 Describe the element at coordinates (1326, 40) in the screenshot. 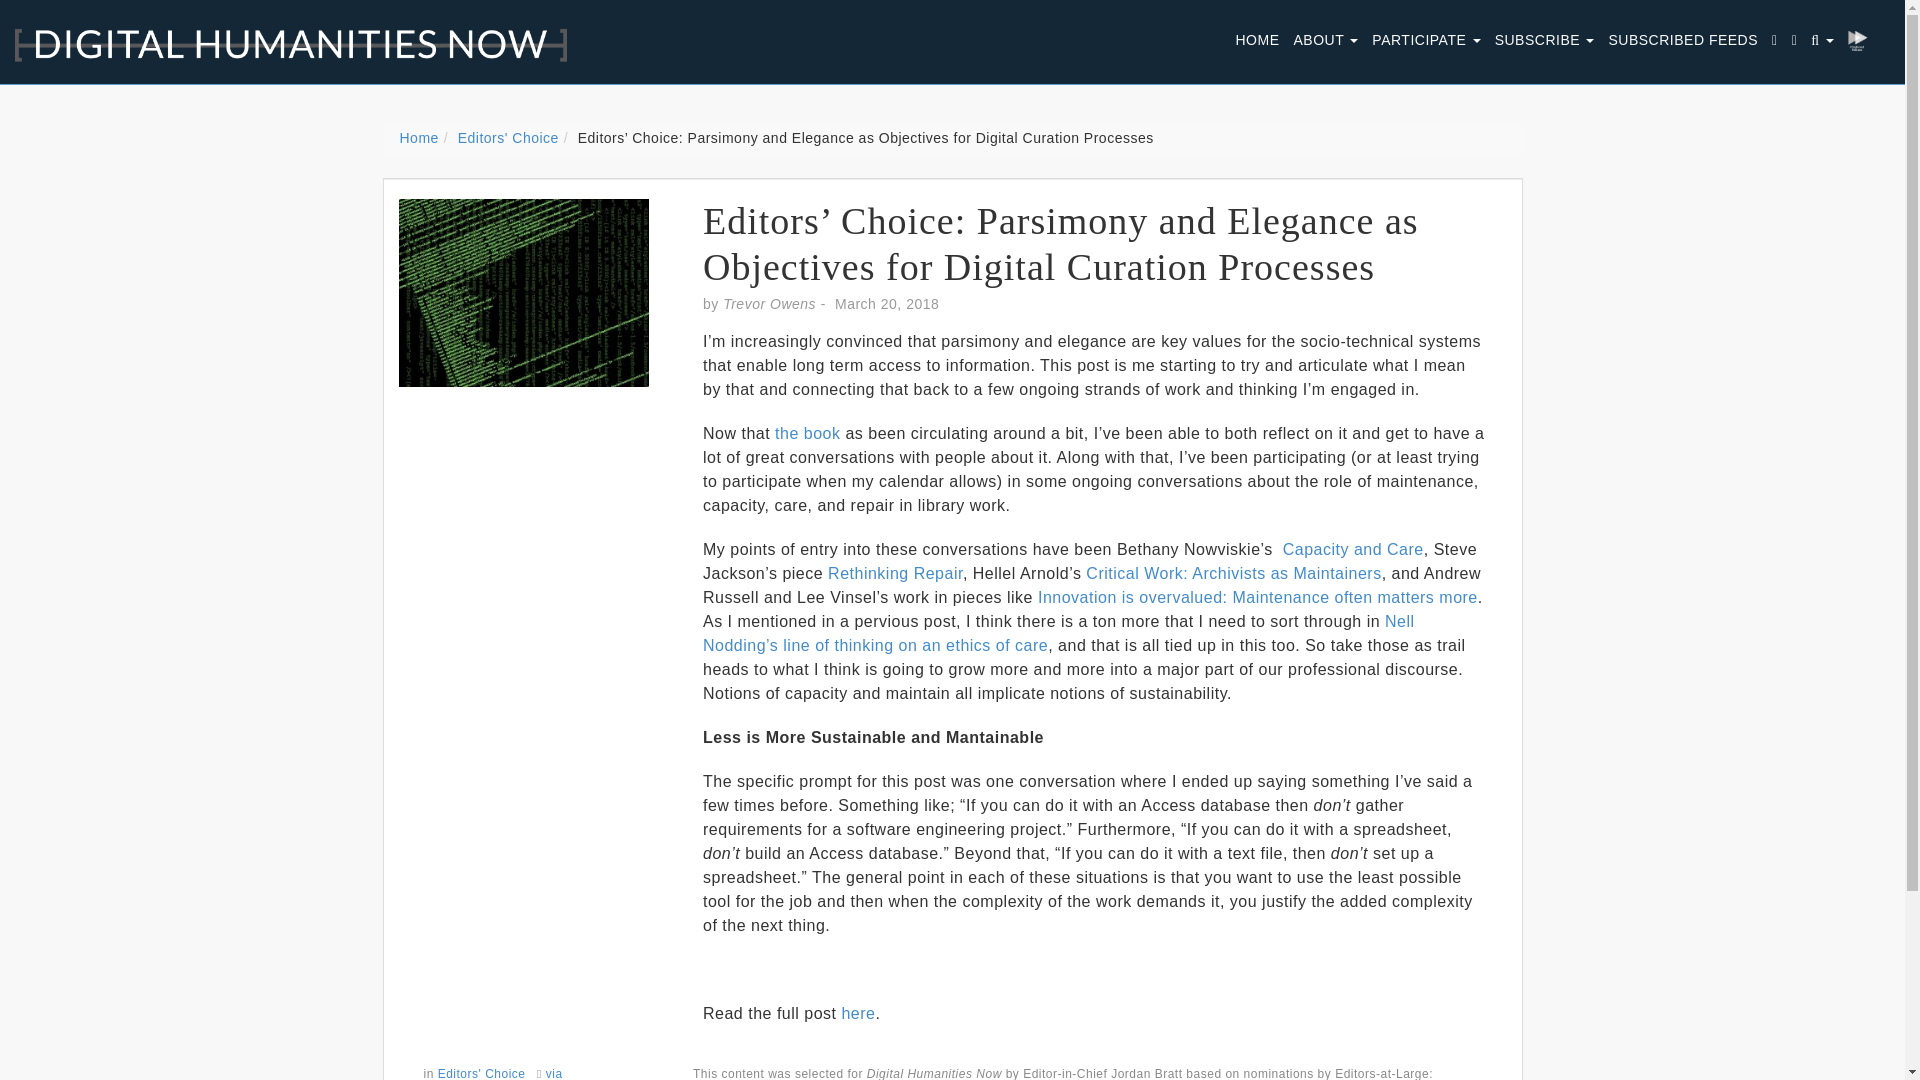

I see `About` at that location.